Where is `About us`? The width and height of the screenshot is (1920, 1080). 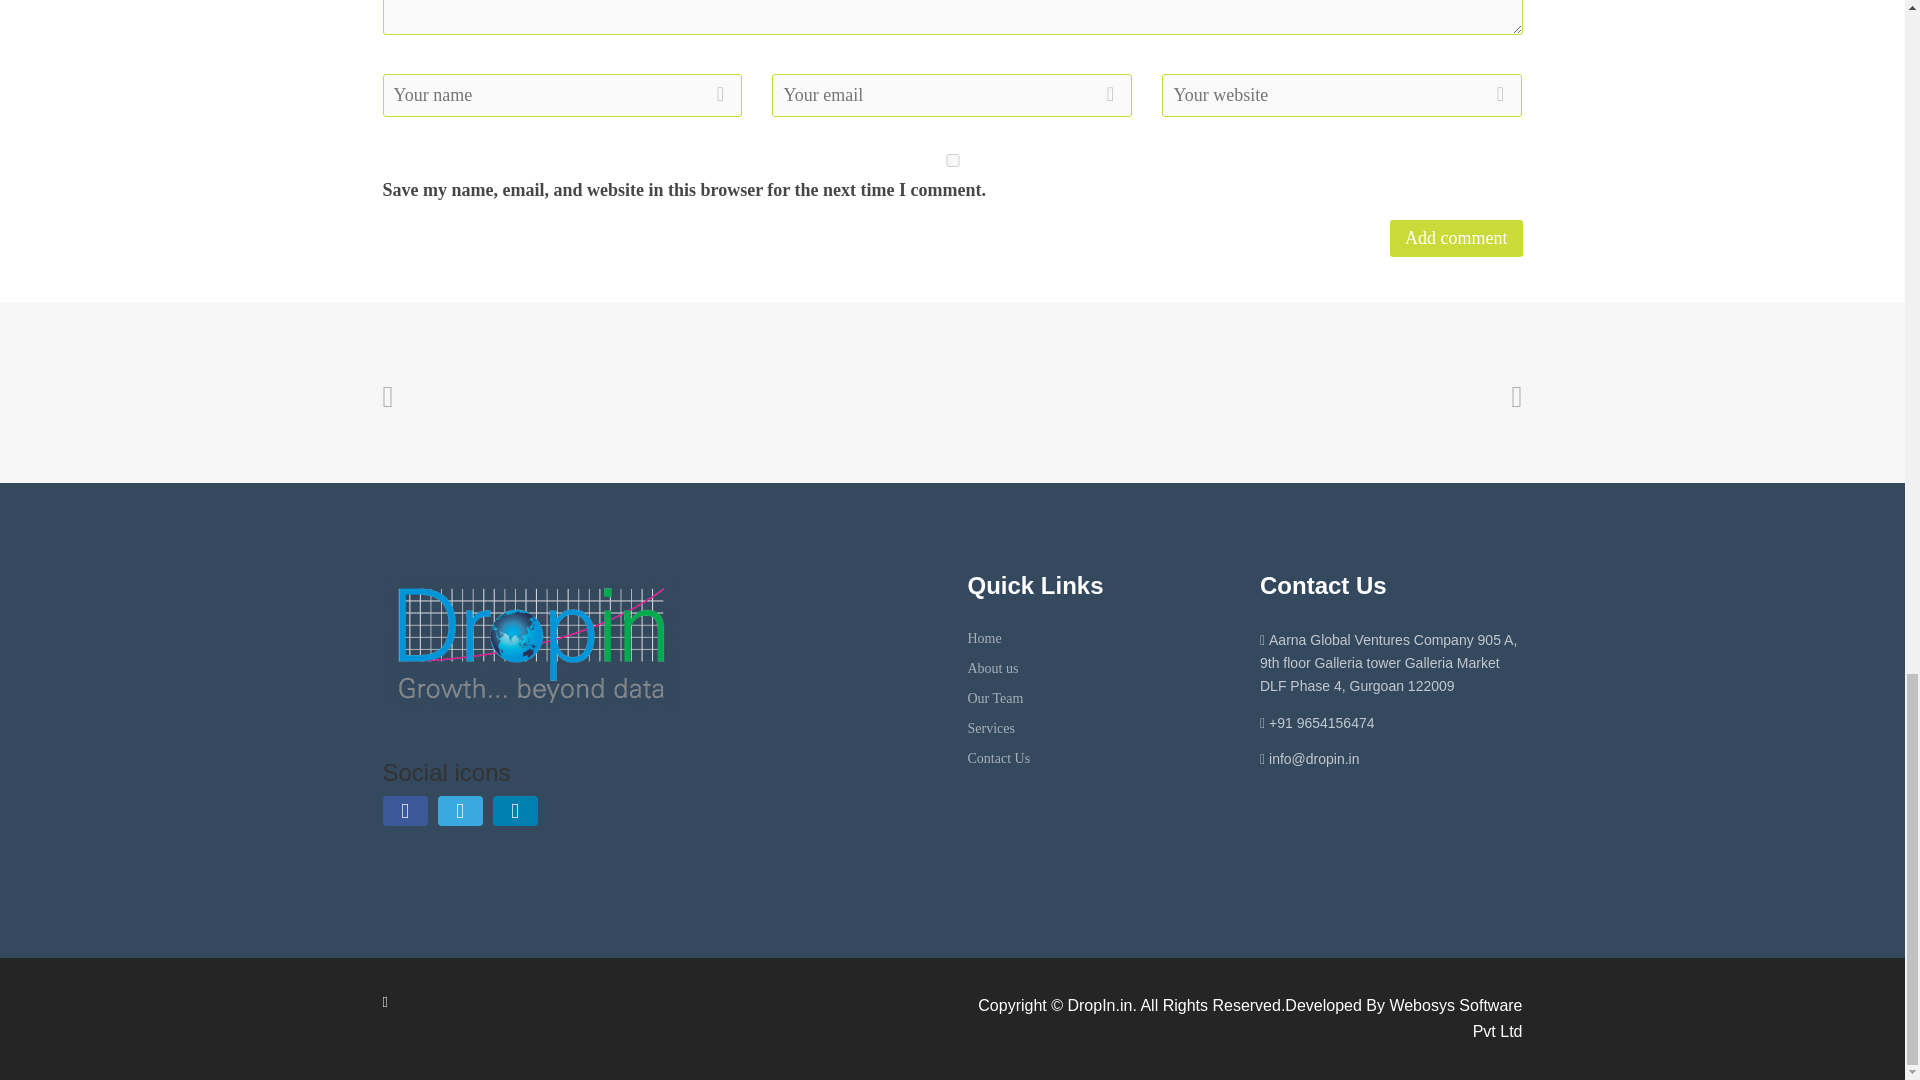
About us is located at coordinates (993, 668).